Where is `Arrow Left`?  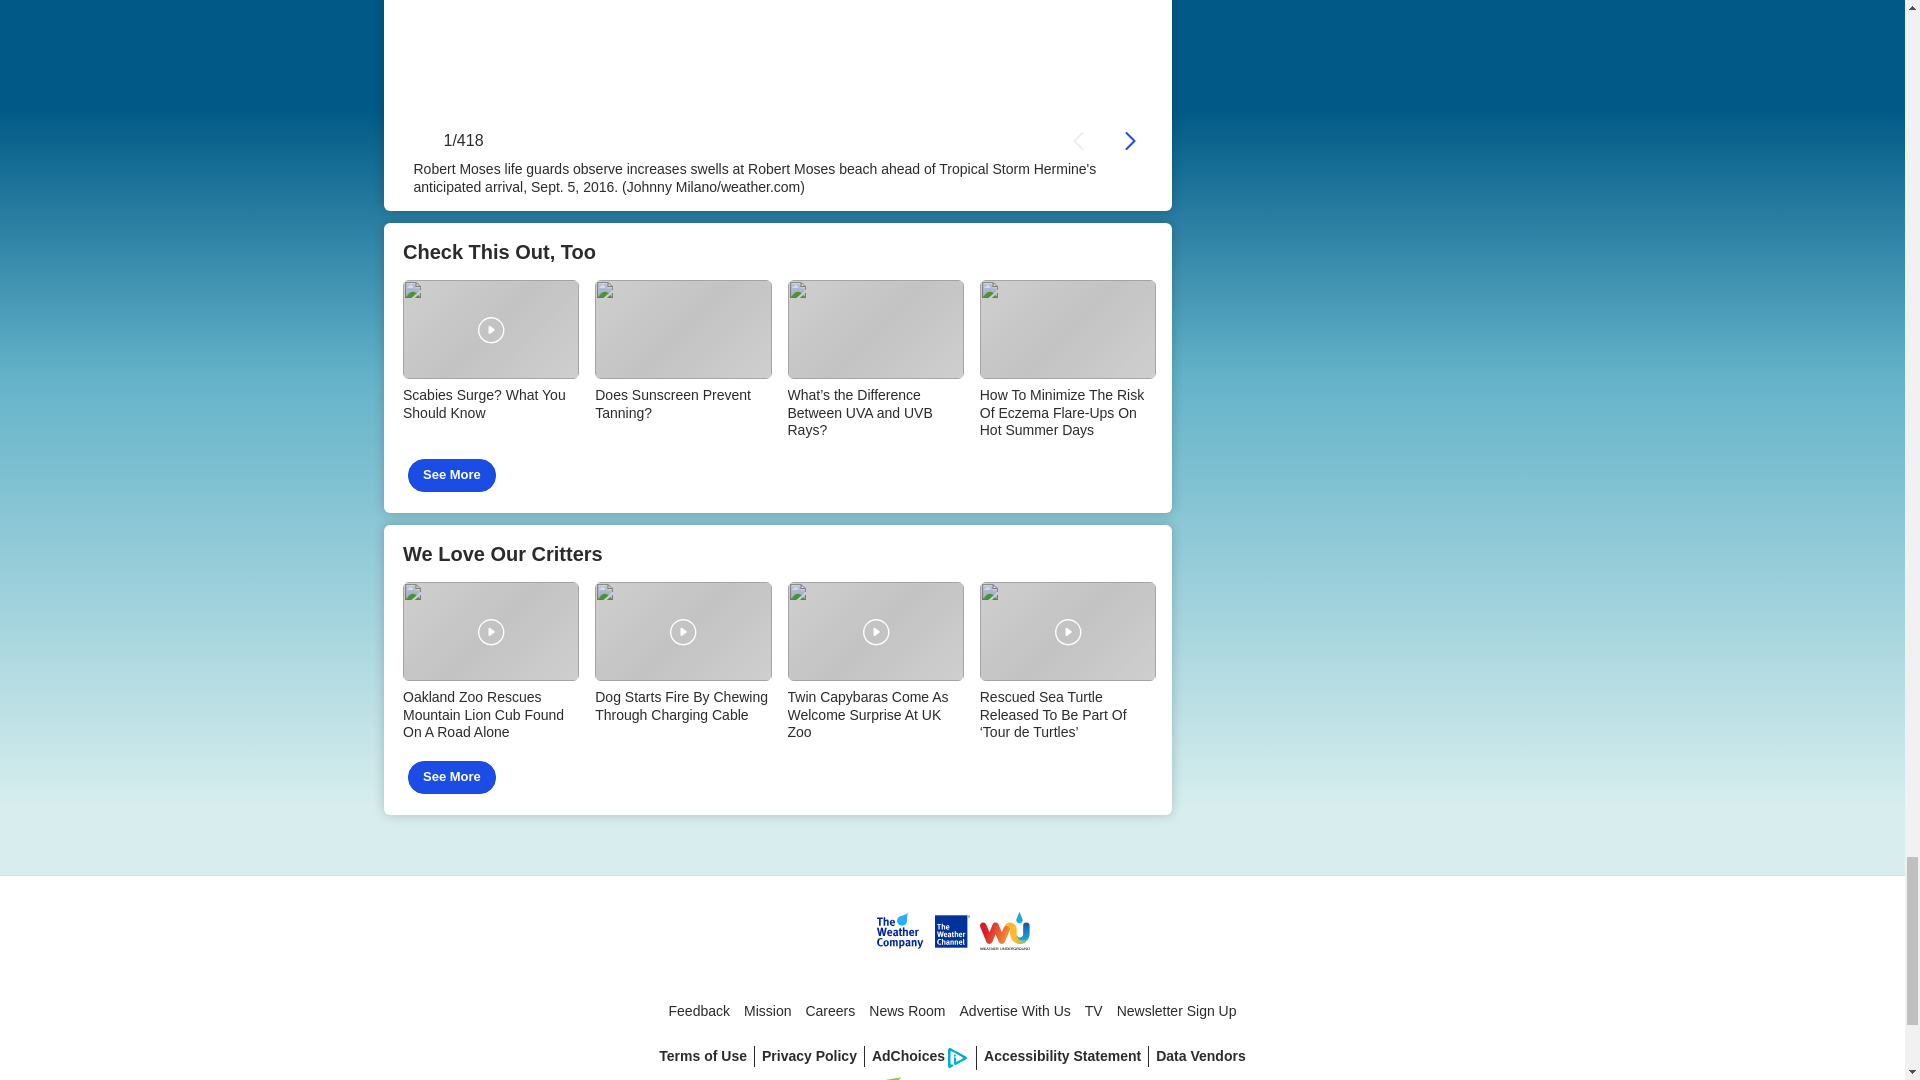 Arrow Left is located at coordinates (1080, 140).